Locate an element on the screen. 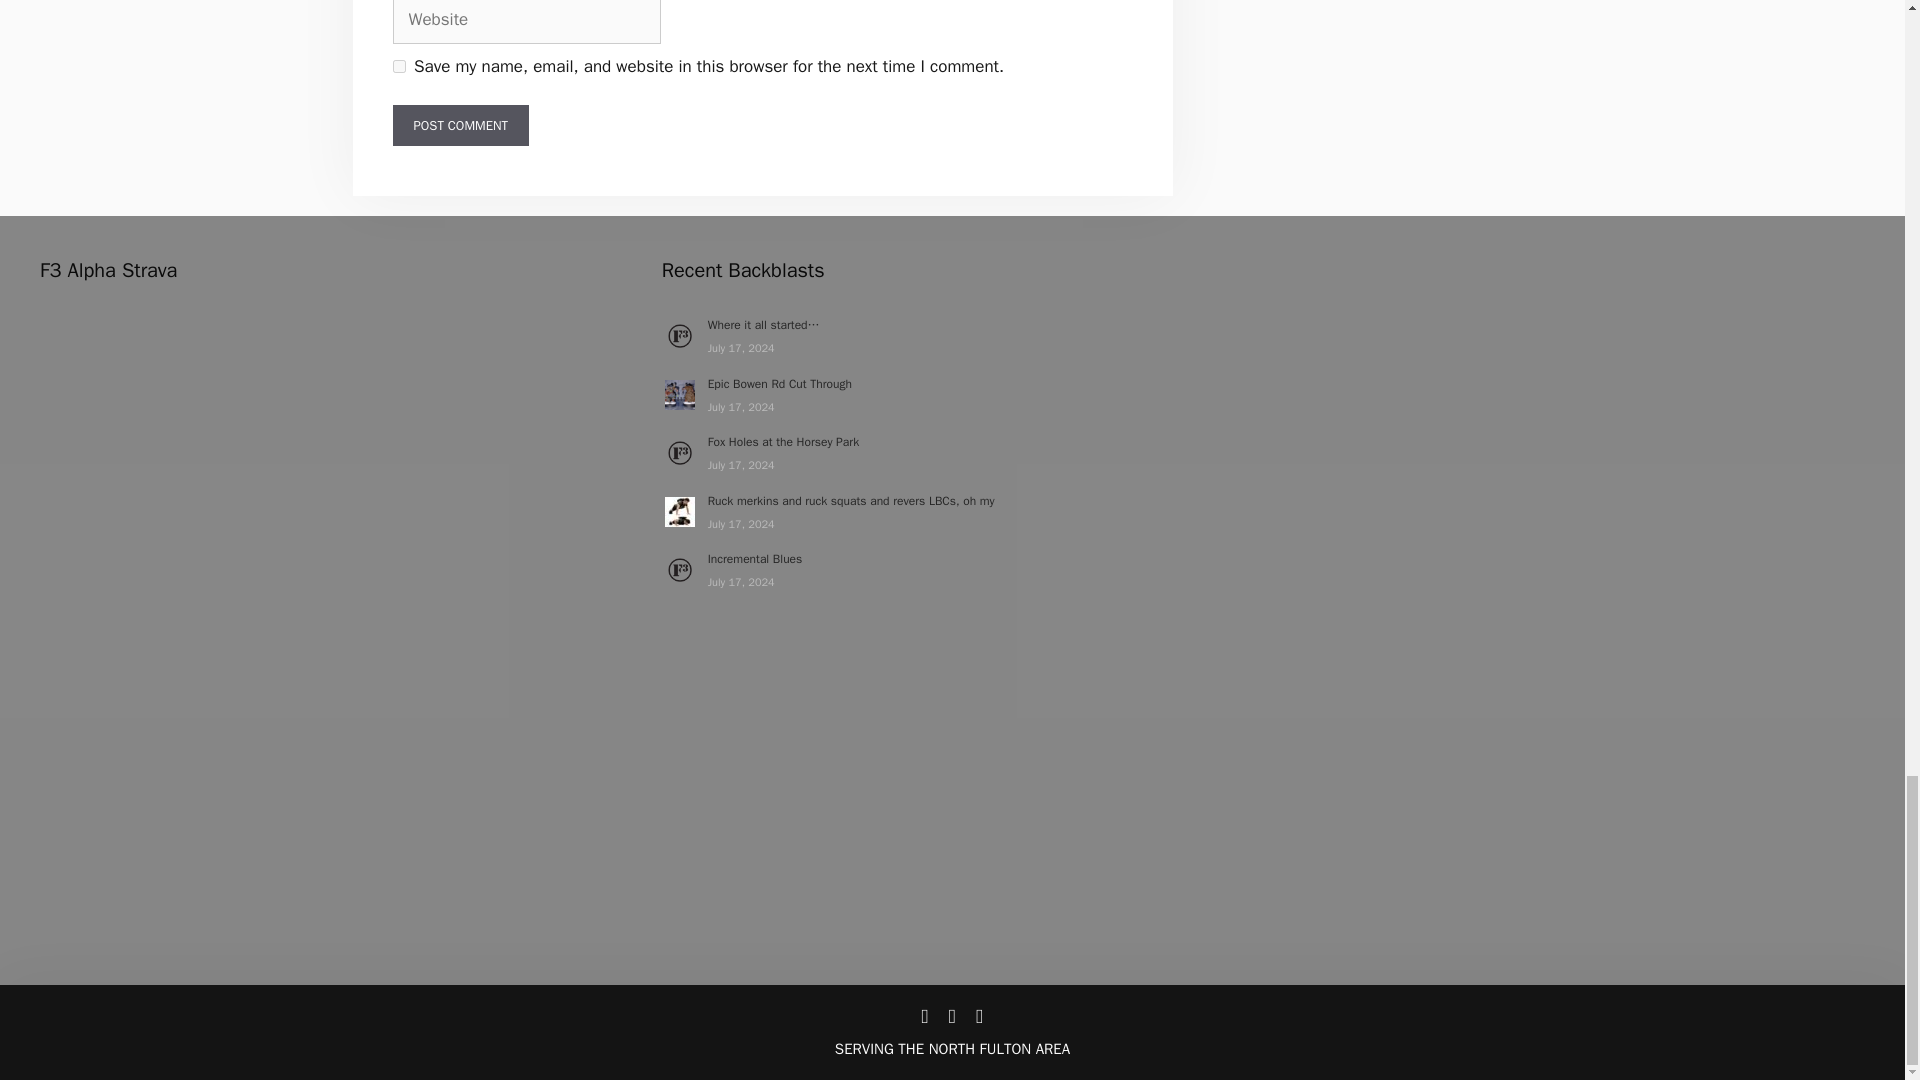  yes is located at coordinates (398, 66).